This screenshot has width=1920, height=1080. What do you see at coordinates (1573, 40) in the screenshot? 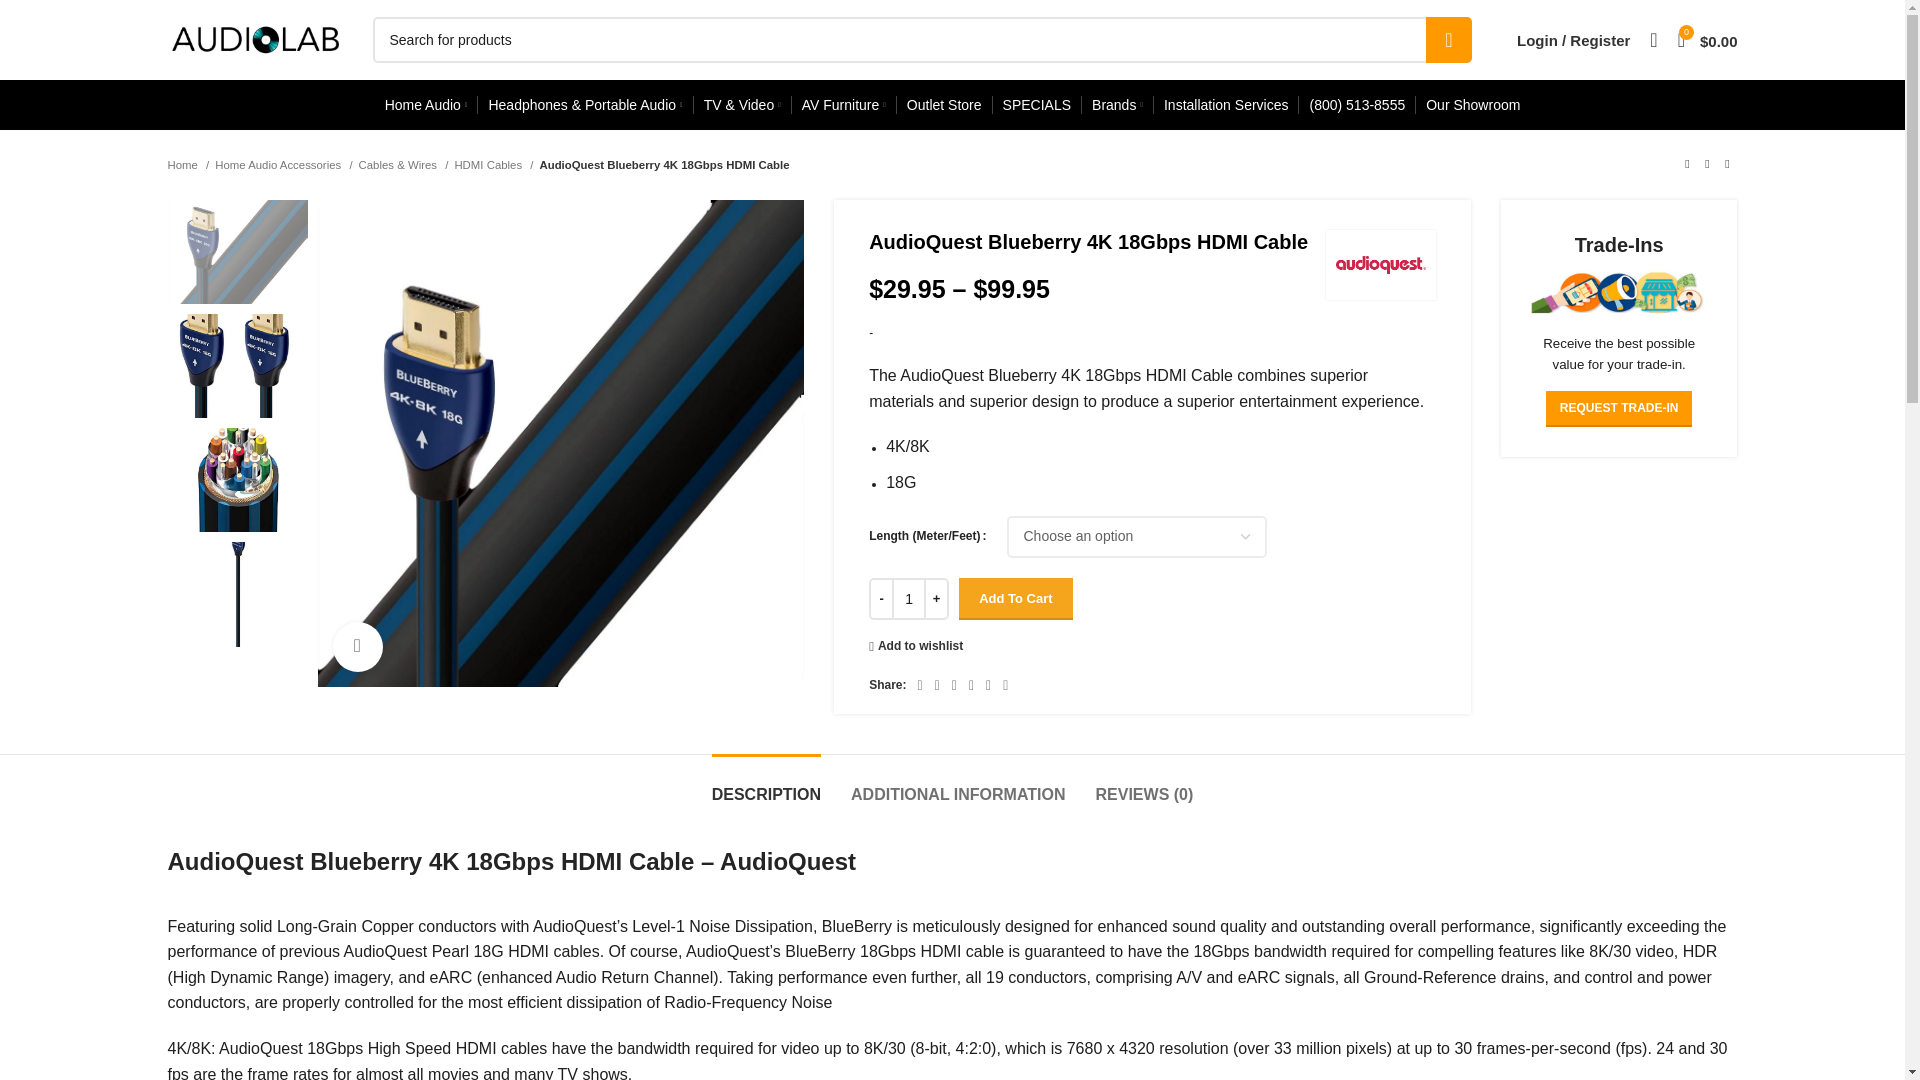
I see `My account` at bounding box center [1573, 40].